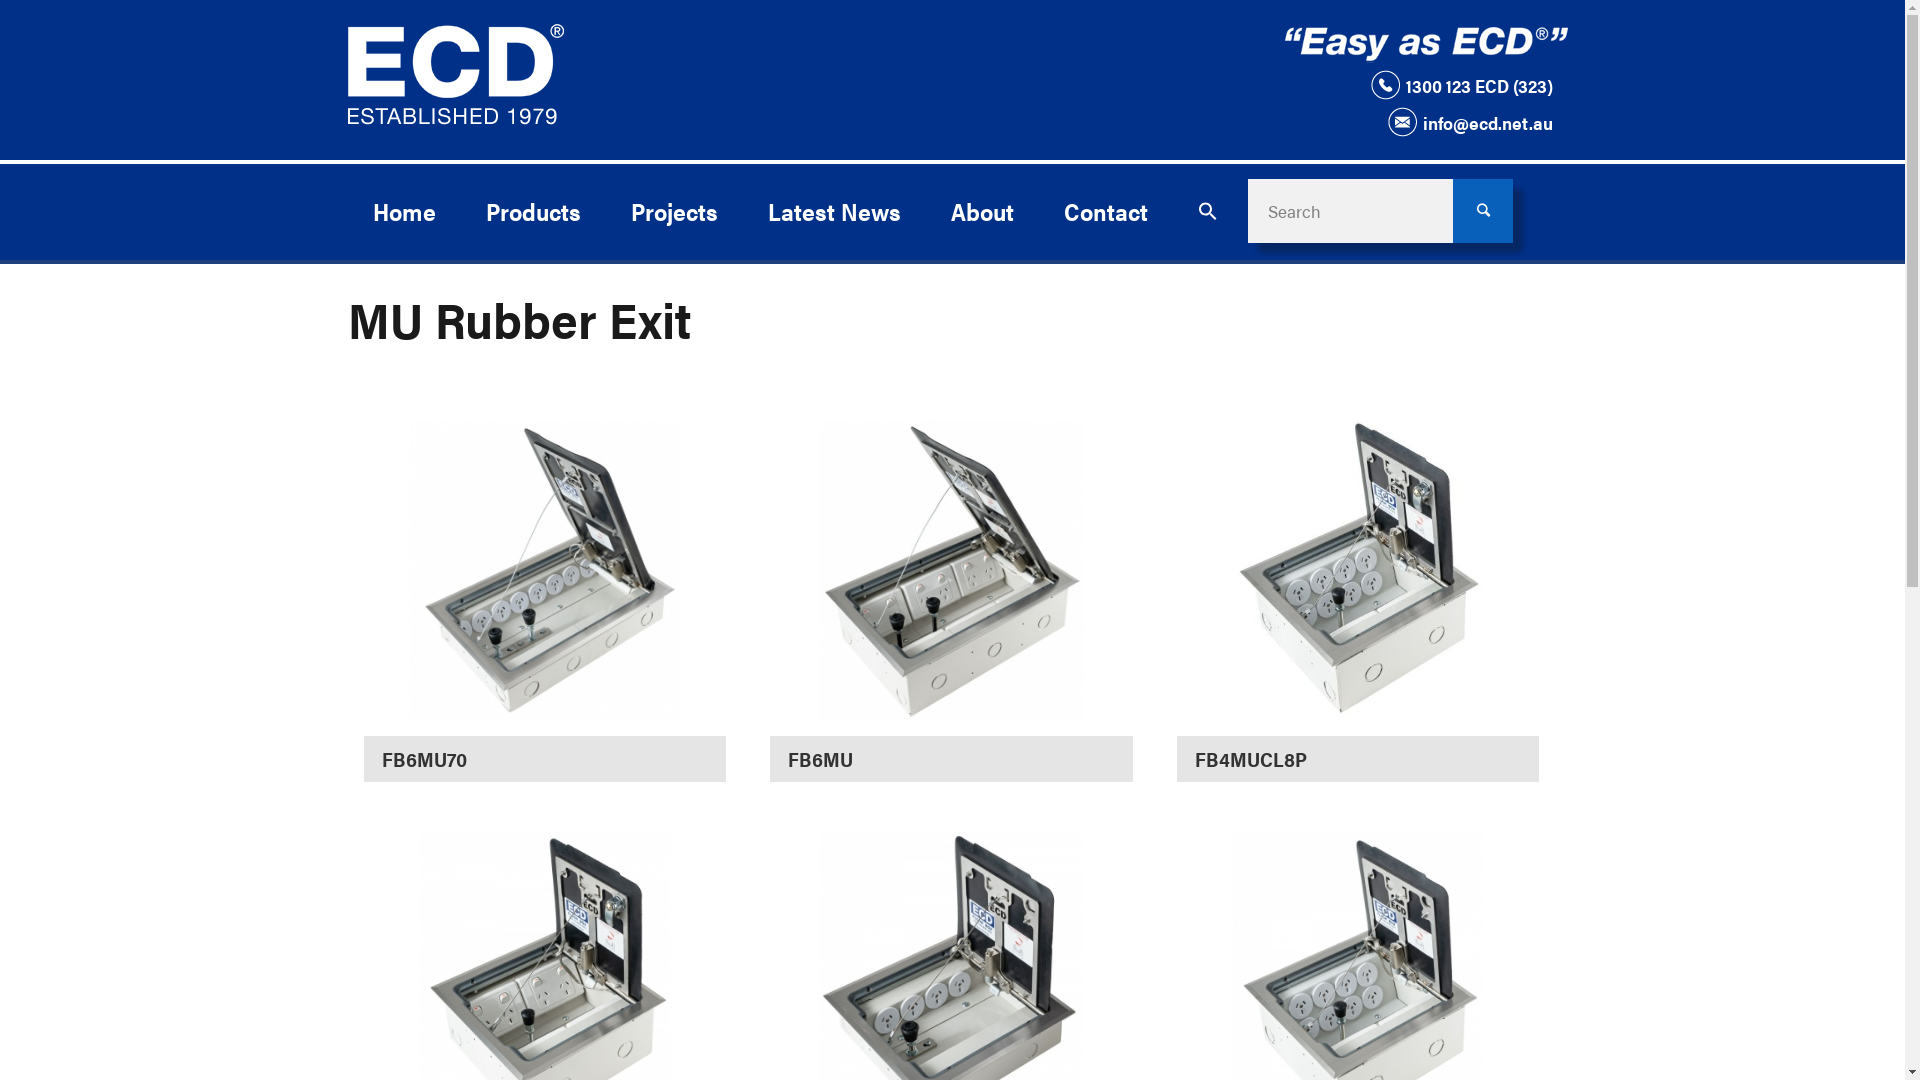  Describe the element at coordinates (1470, 123) in the screenshot. I see `info@ecd.net.au` at that location.